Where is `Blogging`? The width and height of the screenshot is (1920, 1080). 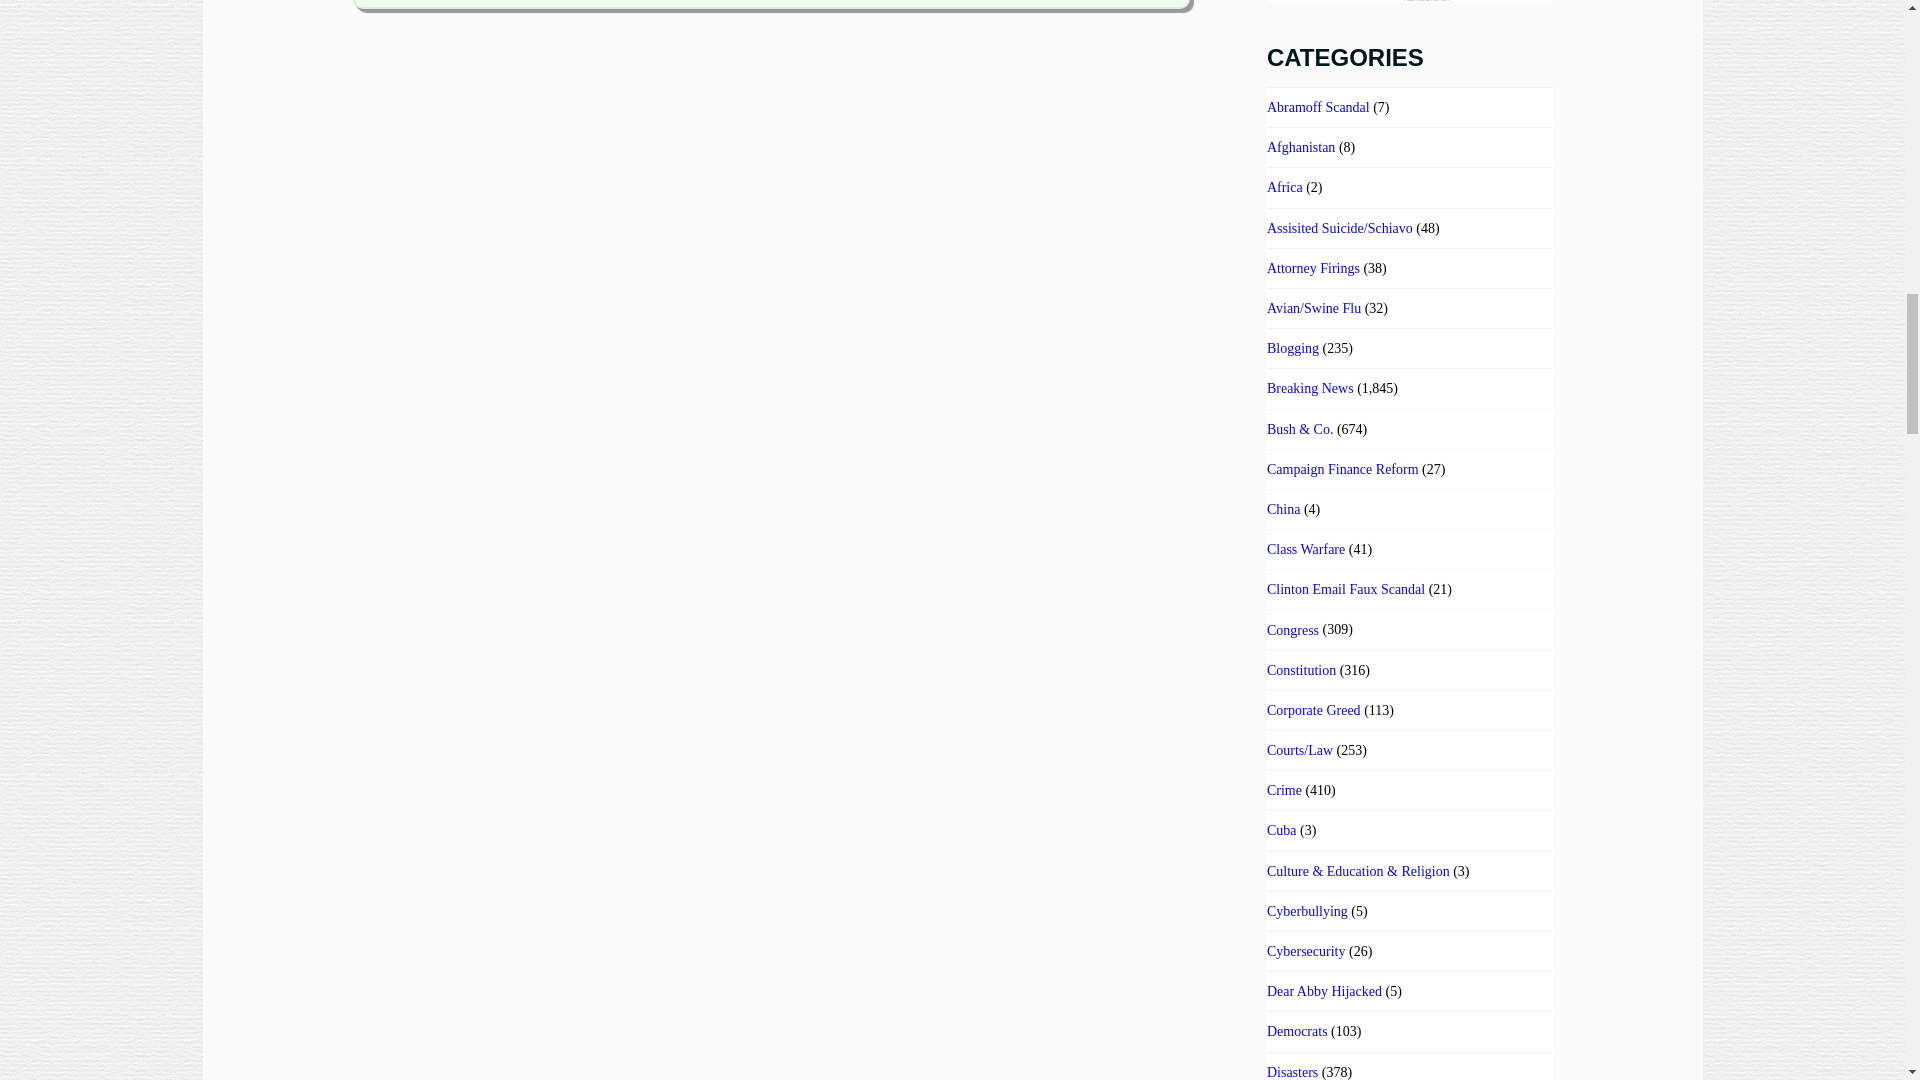
Blogging is located at coordinates (1293, 348).